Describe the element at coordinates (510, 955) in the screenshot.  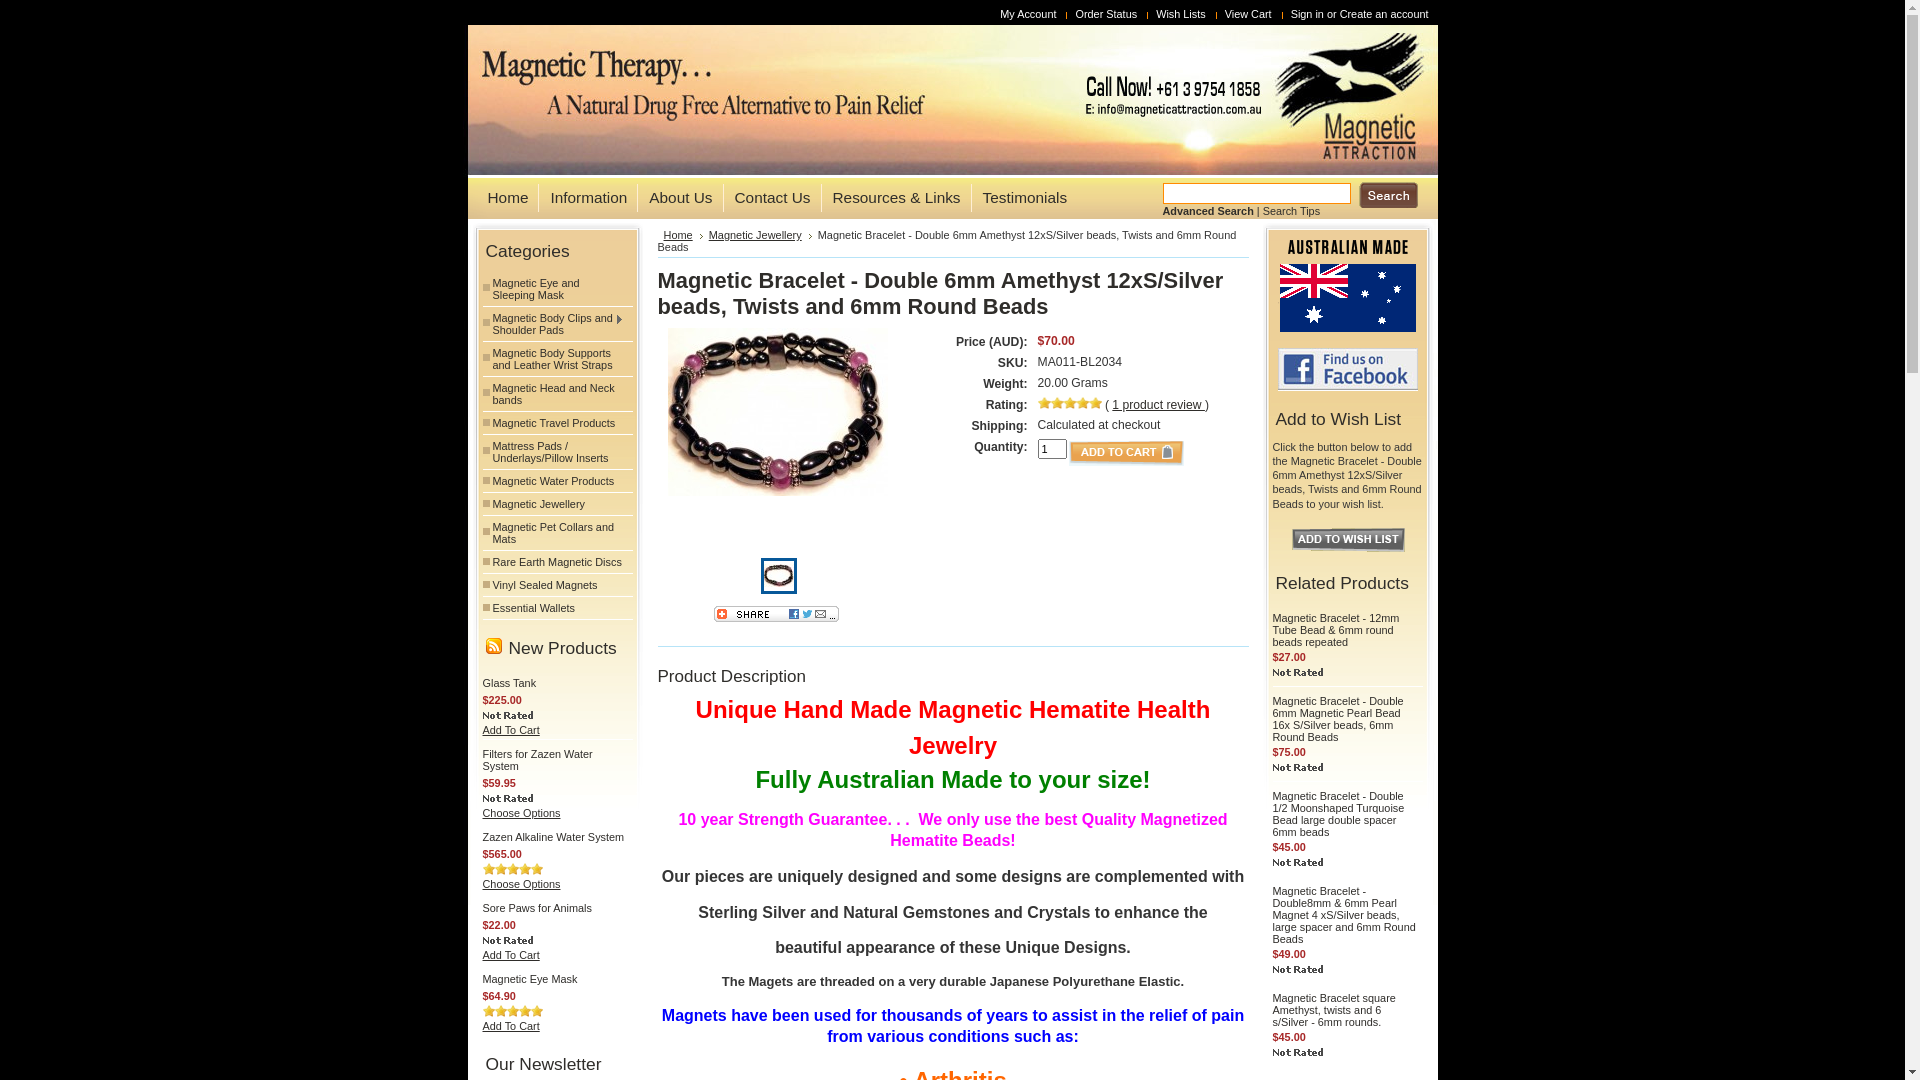
I see `Add To Cart` at that location.